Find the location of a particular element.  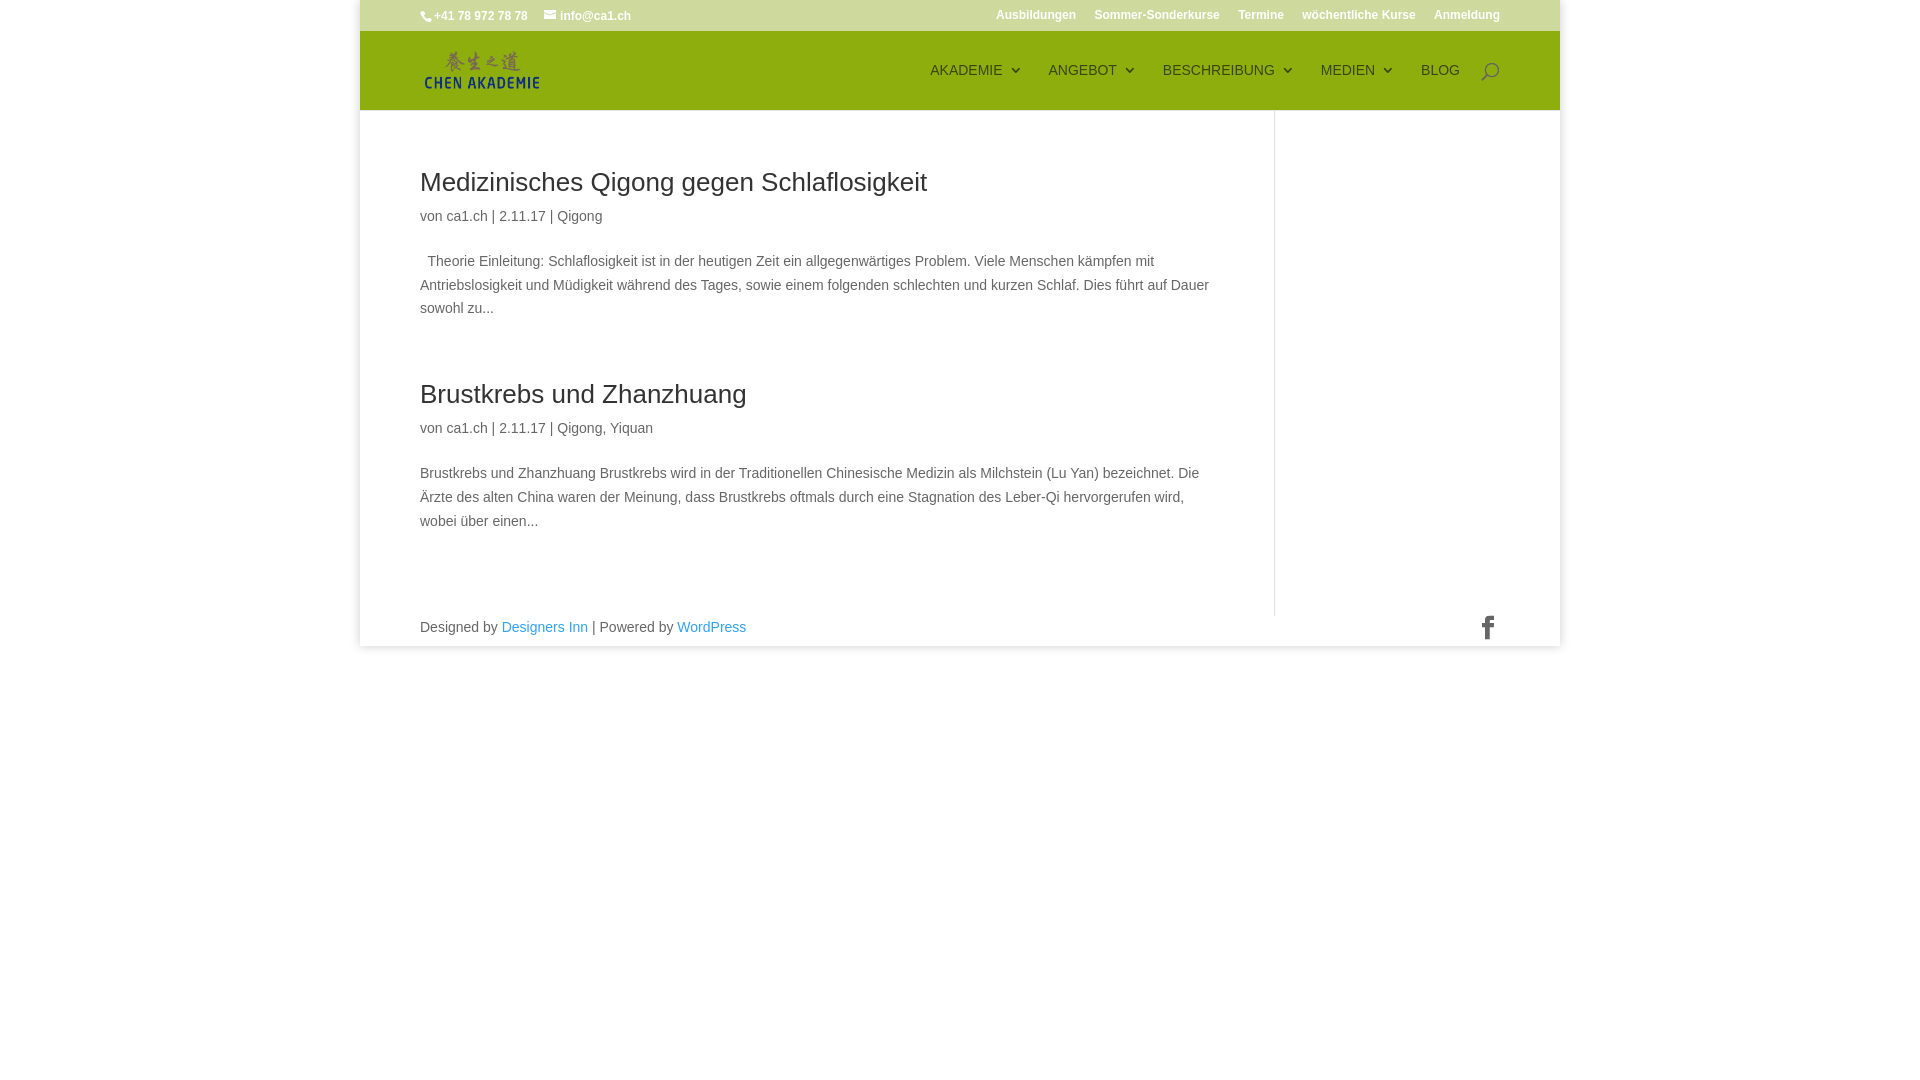

Sommer-Sonderkurse is located at coordinates (1156, 20).